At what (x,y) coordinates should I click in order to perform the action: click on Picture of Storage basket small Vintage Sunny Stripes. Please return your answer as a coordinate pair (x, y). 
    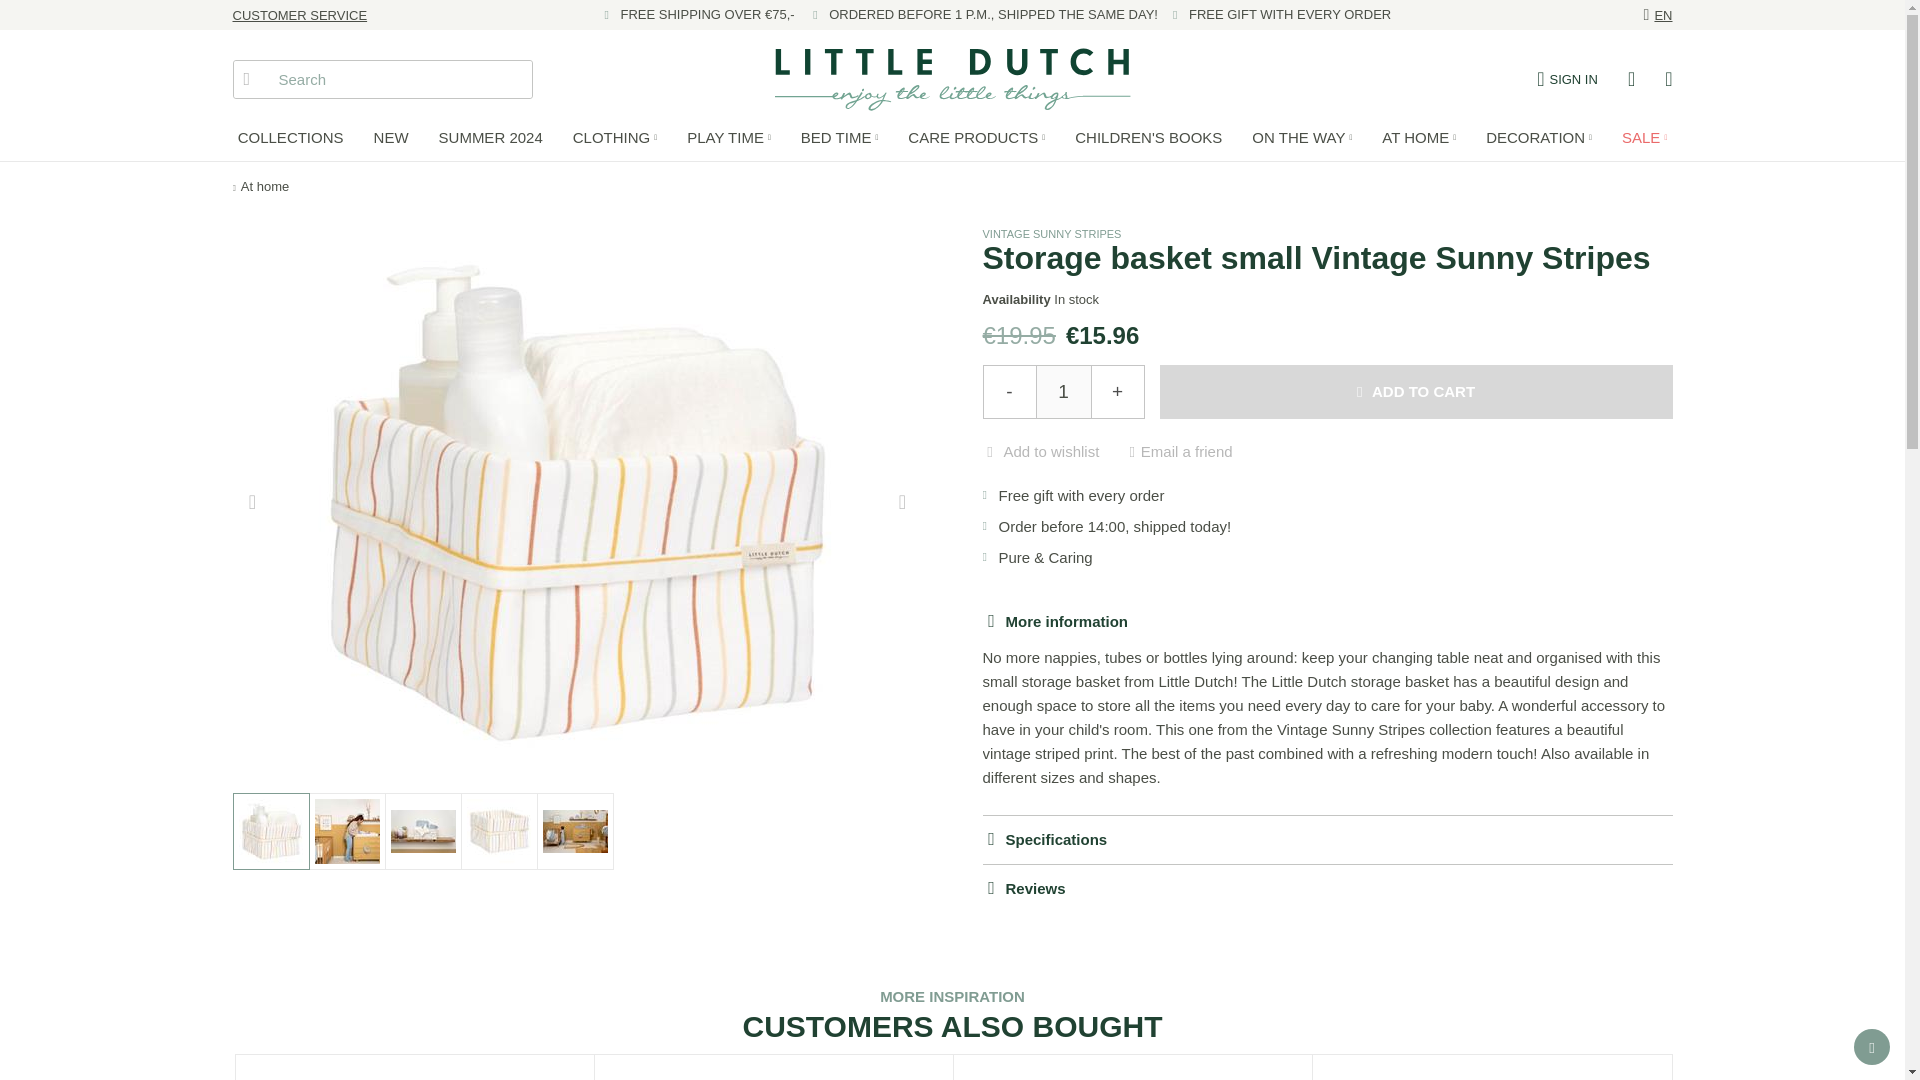
    Looking at the image, I should click on (270, 832).